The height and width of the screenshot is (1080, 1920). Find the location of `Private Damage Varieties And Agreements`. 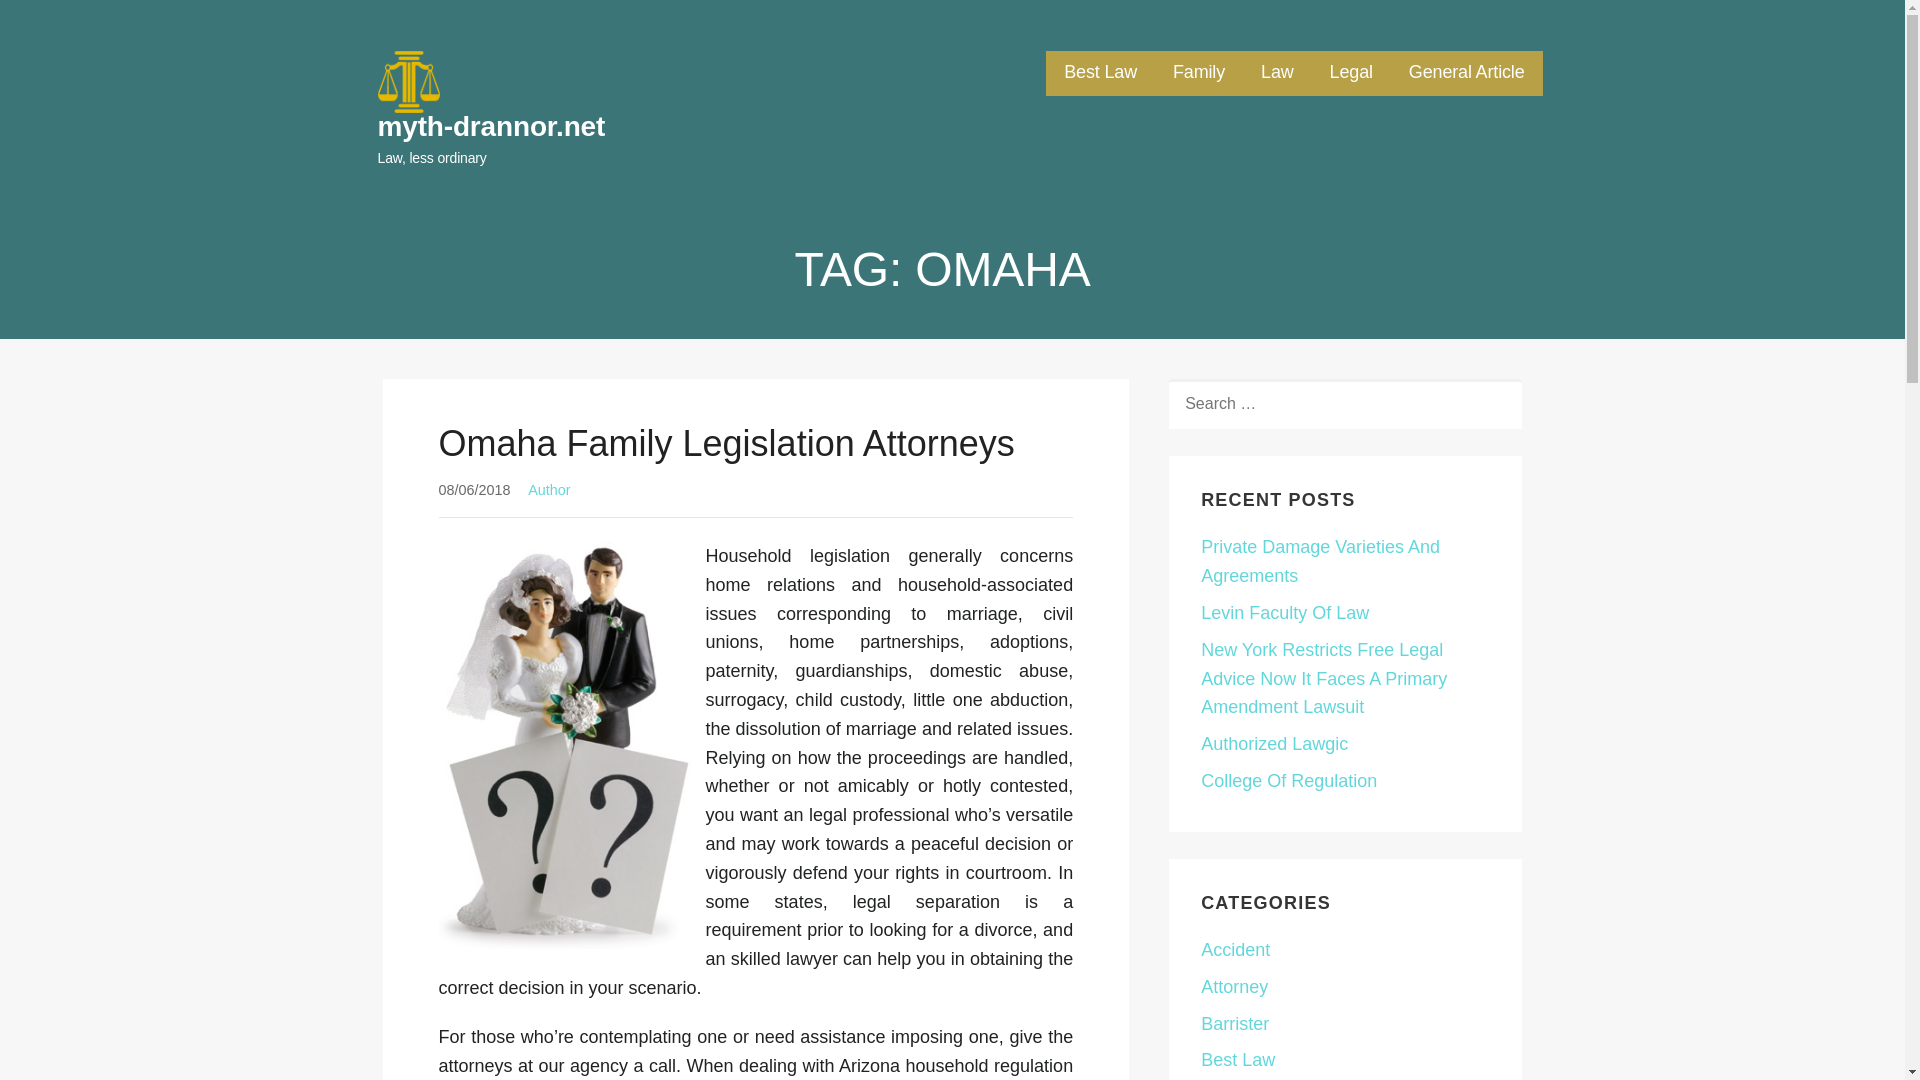

Private Damage Varieties And Agreements is located at coordinates (1320, 561).